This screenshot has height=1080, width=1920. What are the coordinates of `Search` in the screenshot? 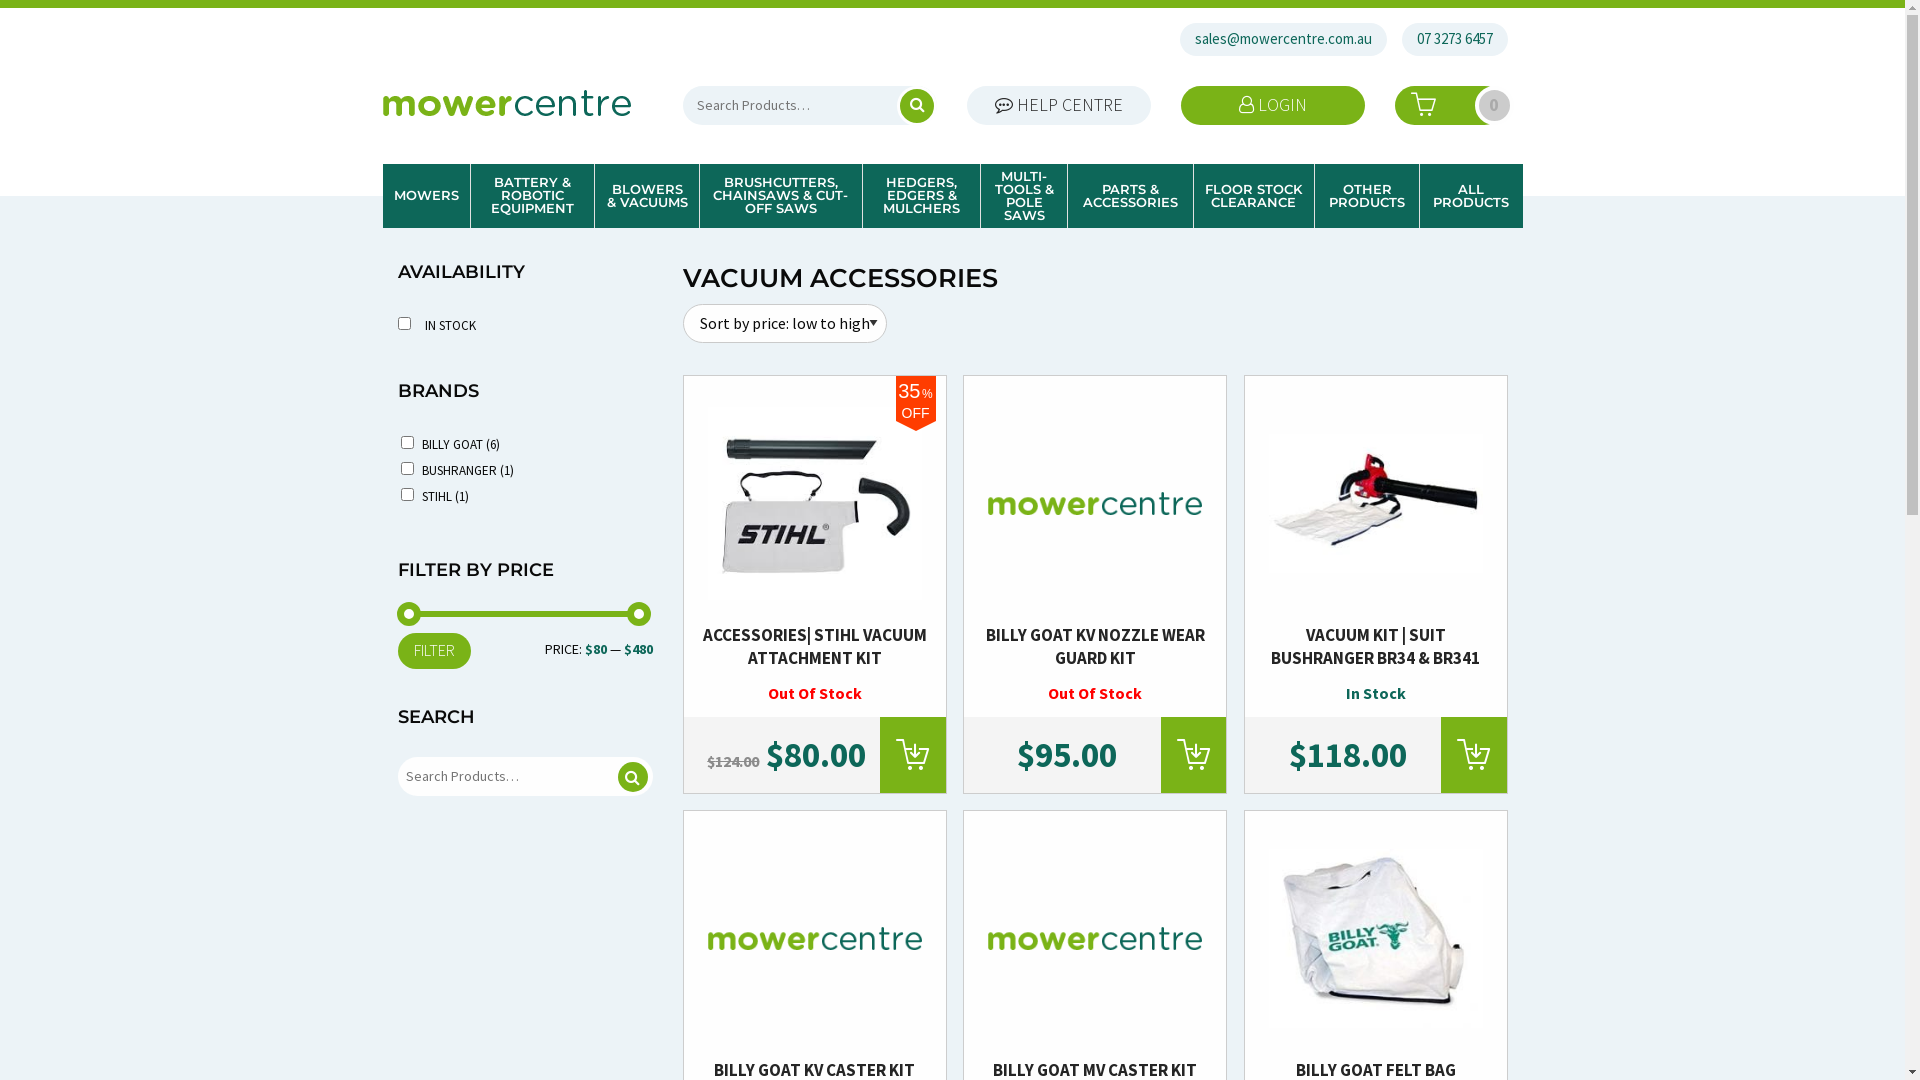 It's located at (633, 777).